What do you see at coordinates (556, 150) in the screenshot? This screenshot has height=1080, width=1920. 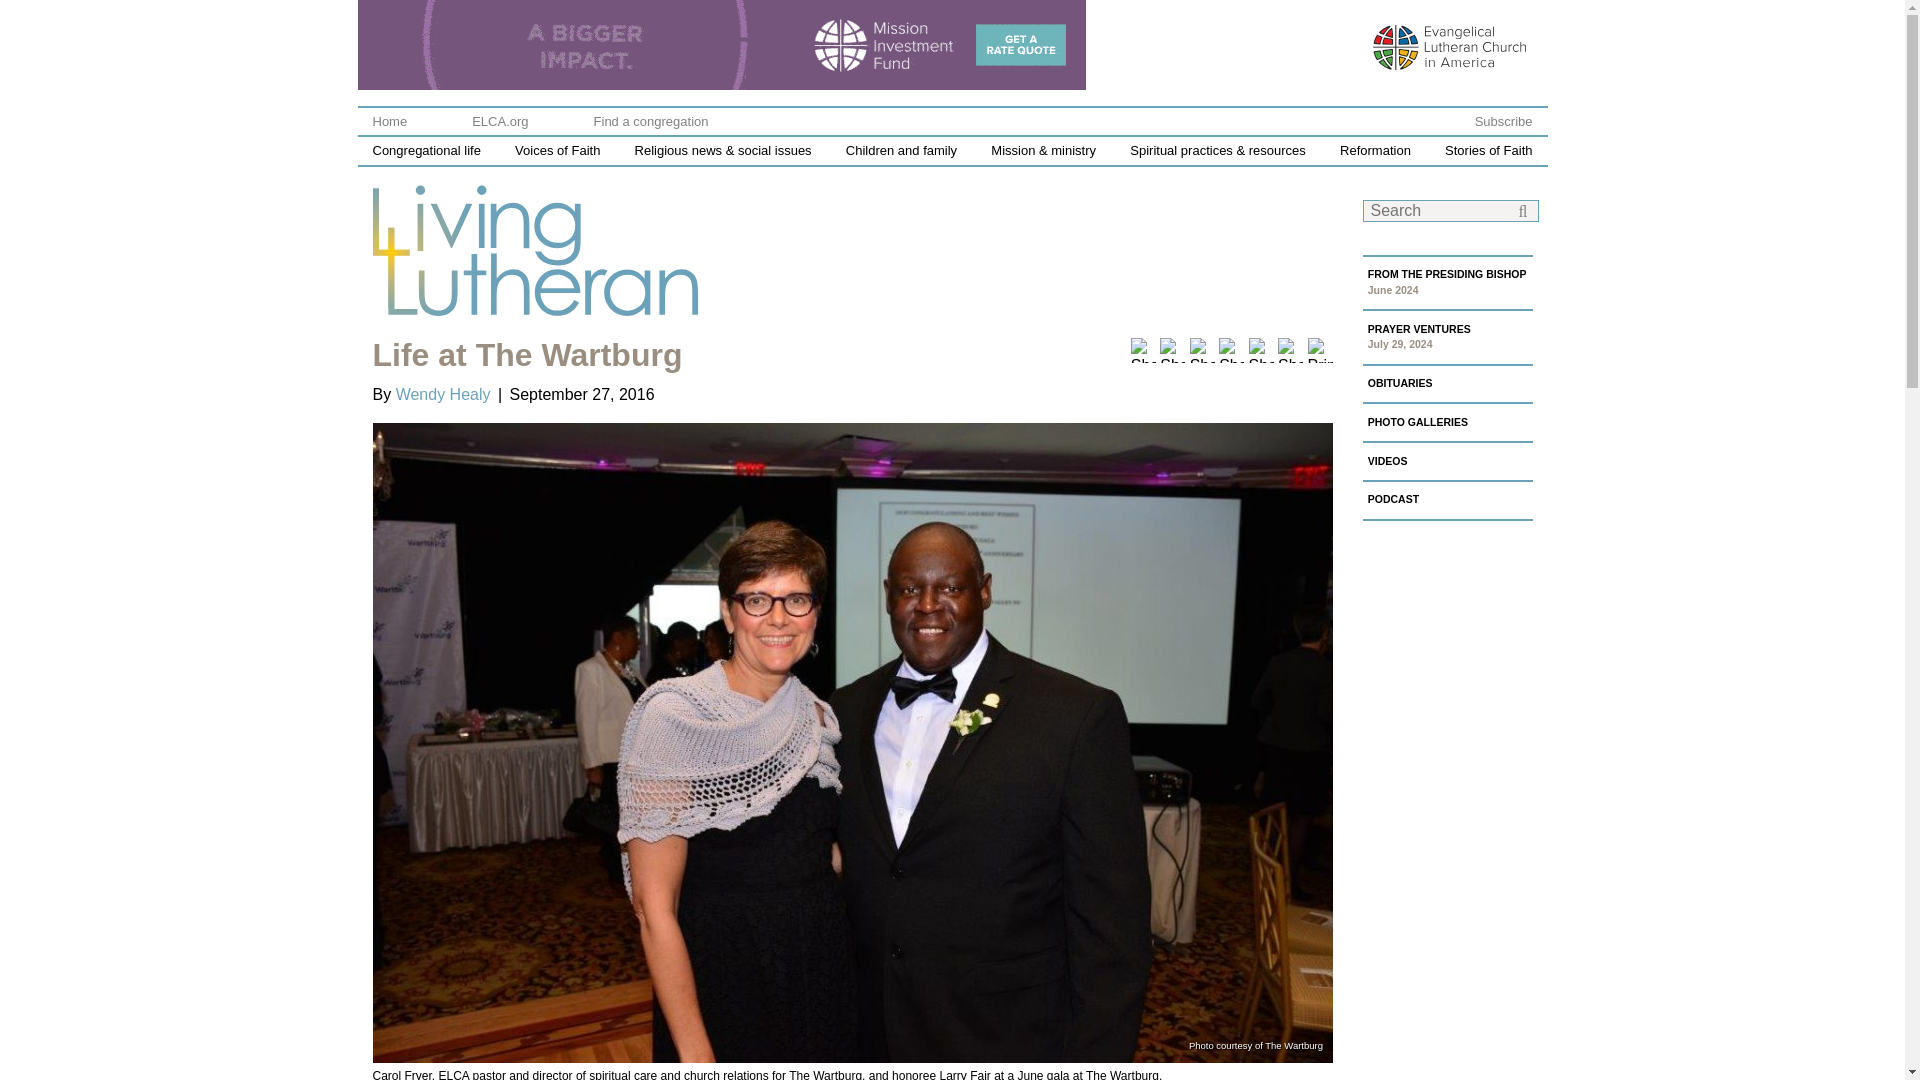 I see `Voices of Faith` at bounding box center [556, 150].